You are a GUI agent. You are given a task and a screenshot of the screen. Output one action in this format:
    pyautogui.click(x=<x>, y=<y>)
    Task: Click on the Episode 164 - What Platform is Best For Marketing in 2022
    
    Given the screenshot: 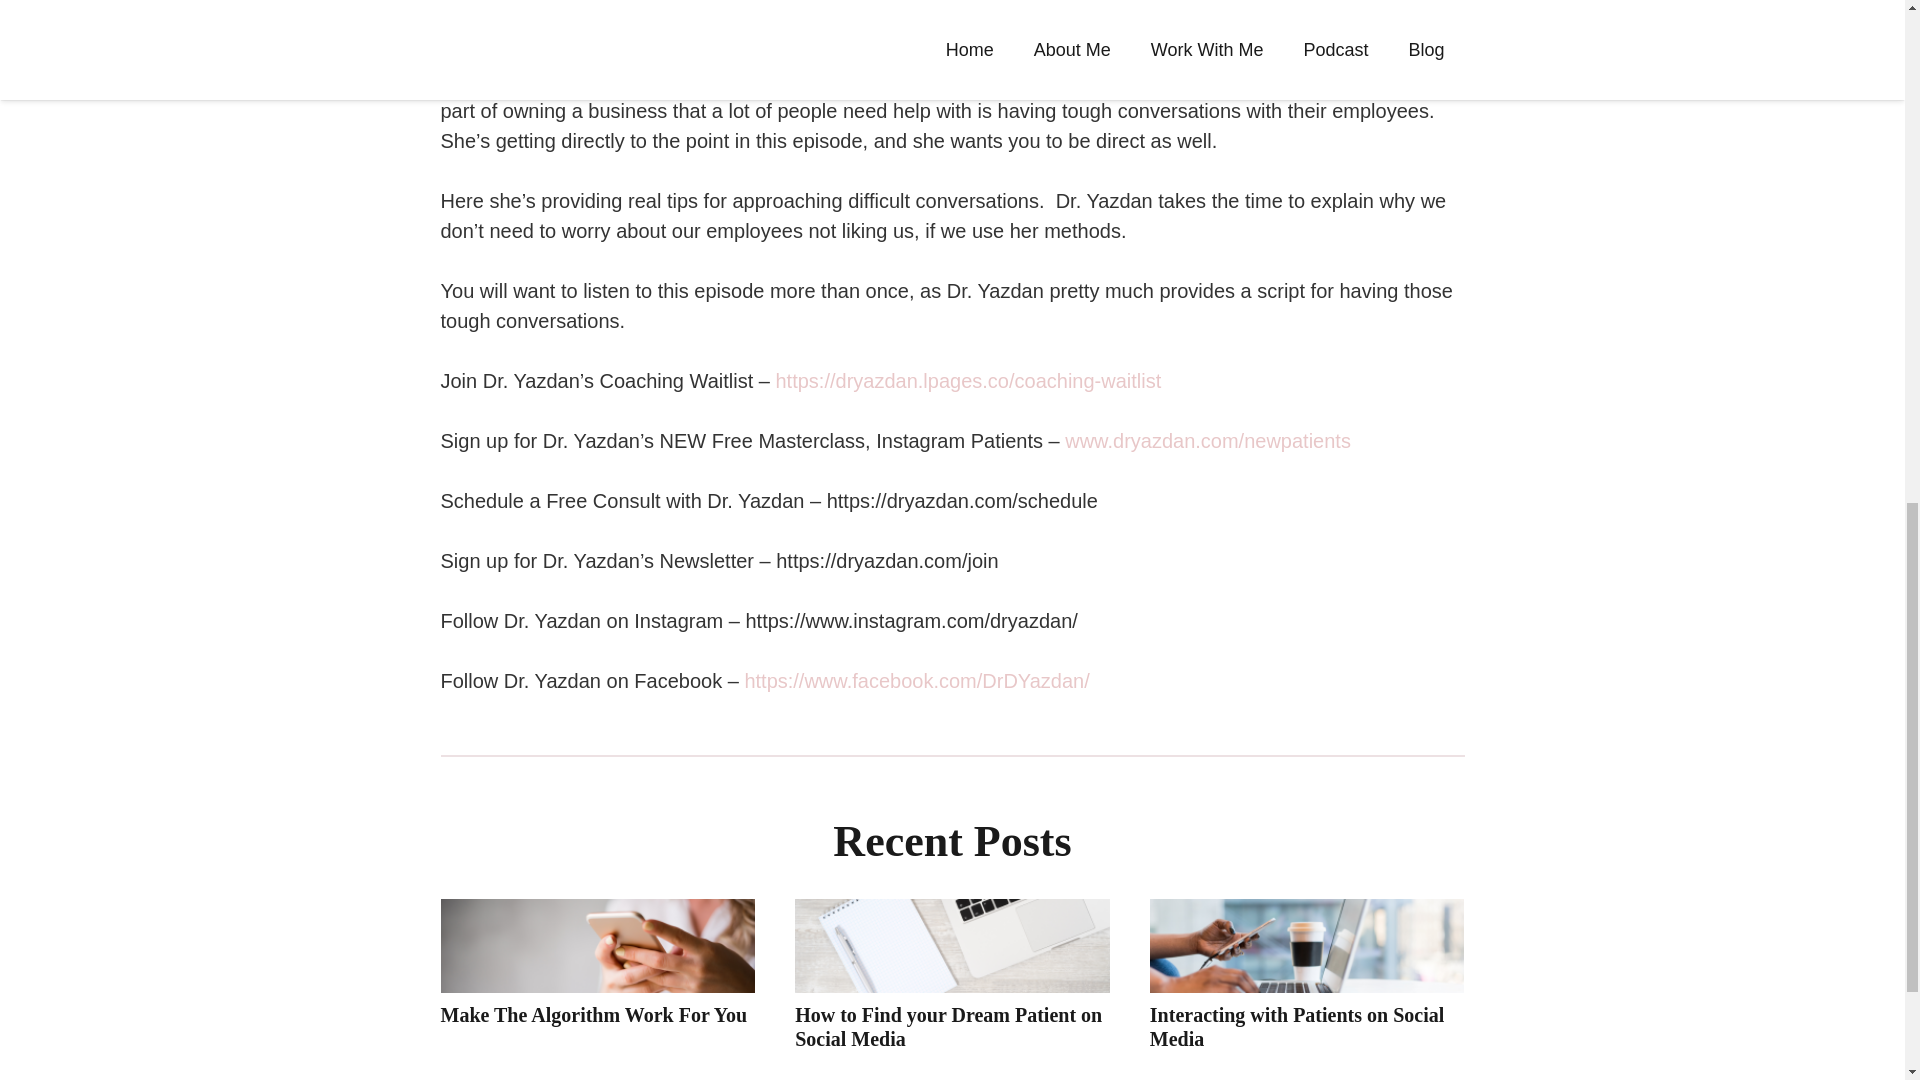 What is the action you would take?
    pyautogui.click(x=755, y=50)
    